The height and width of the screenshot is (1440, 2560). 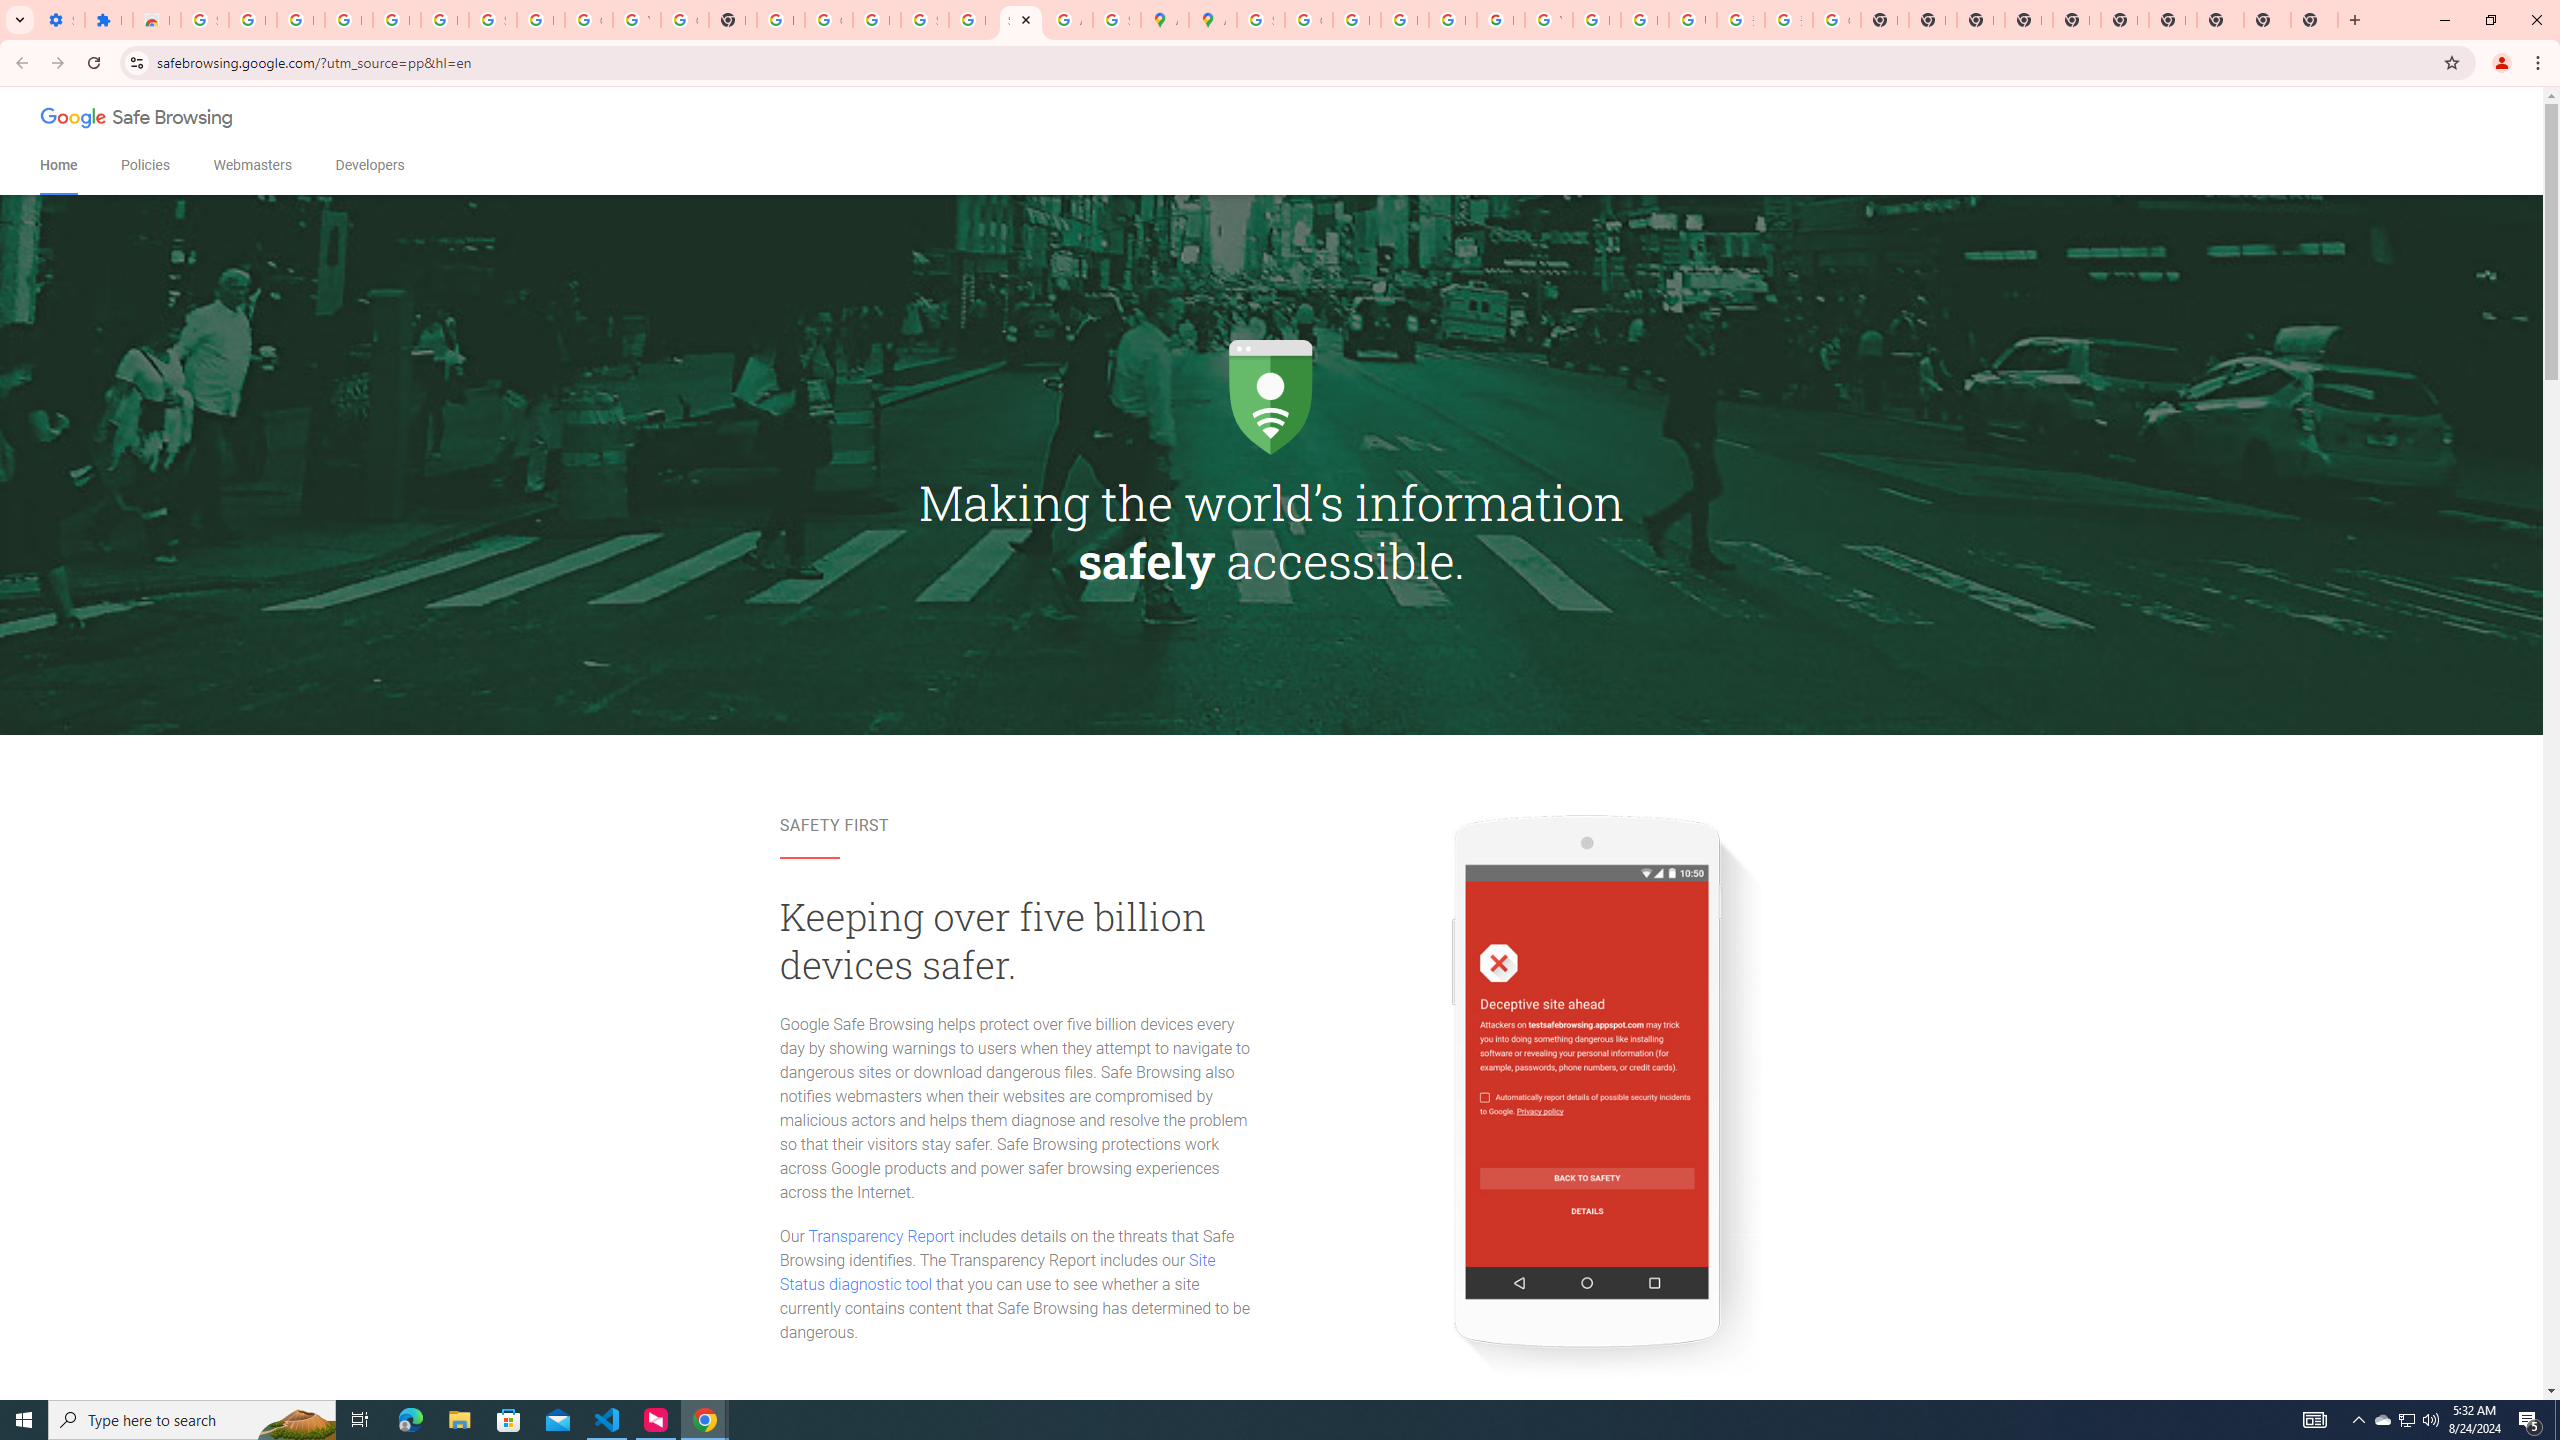 I want to click on Google Safe Browsing, so click(x=138, y=120).